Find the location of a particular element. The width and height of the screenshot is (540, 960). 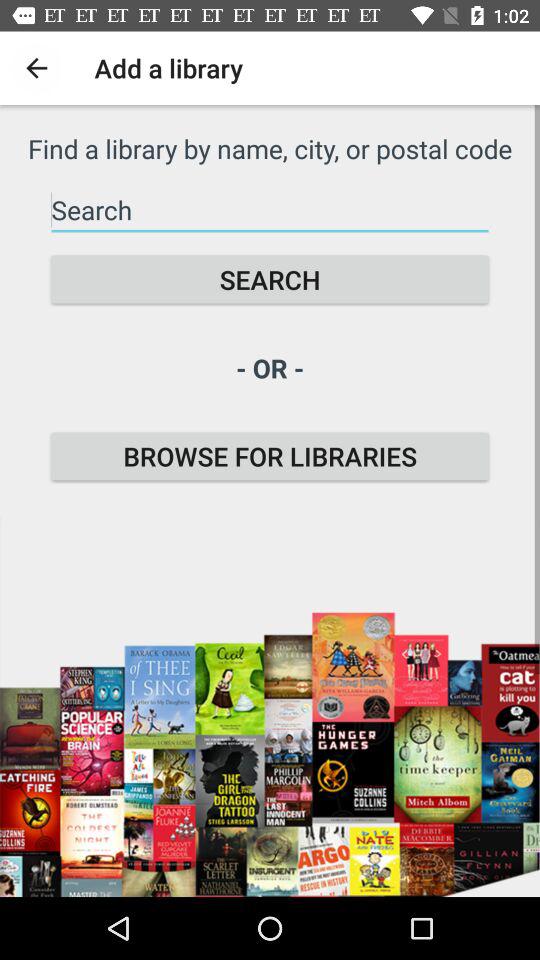

click item above the find a library icon is located at coordinates (36, 68).